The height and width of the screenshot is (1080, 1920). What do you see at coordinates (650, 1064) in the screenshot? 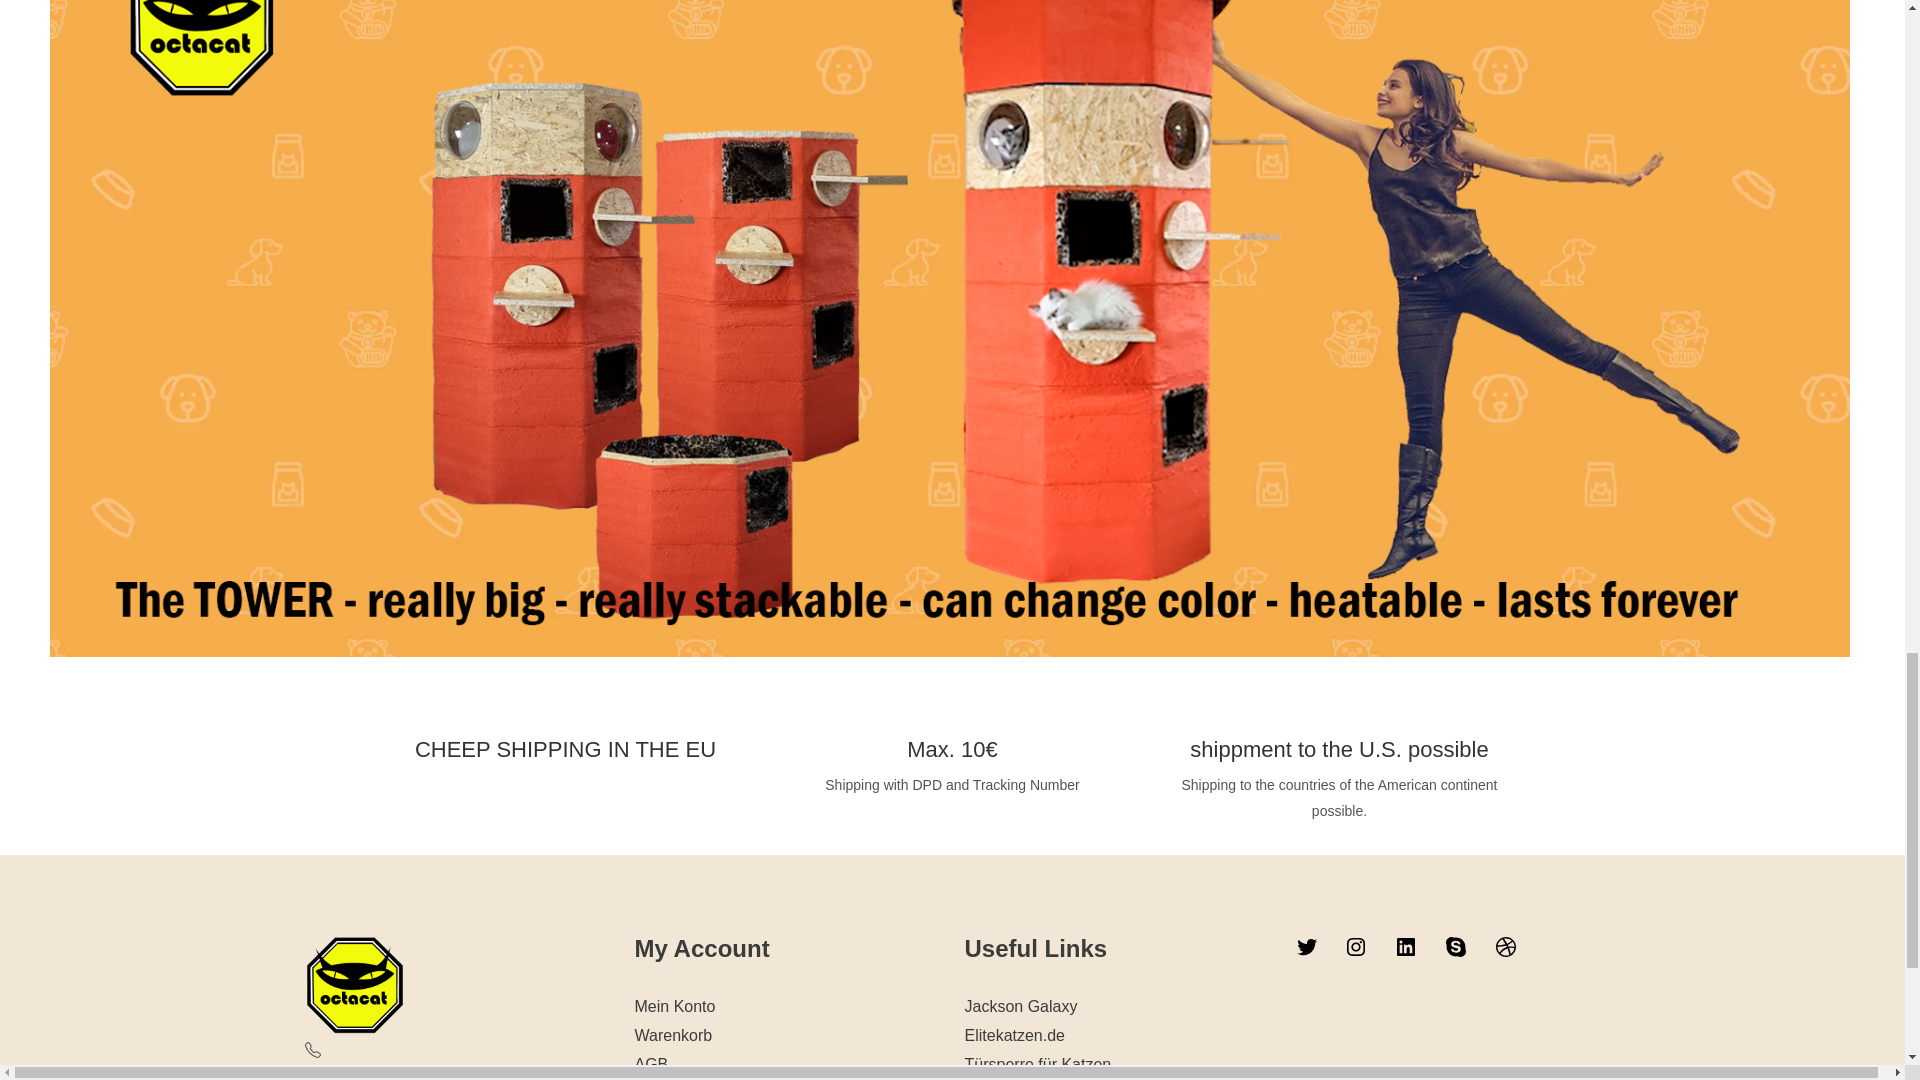
I see `AGB` at bounding box center [650, 1064].